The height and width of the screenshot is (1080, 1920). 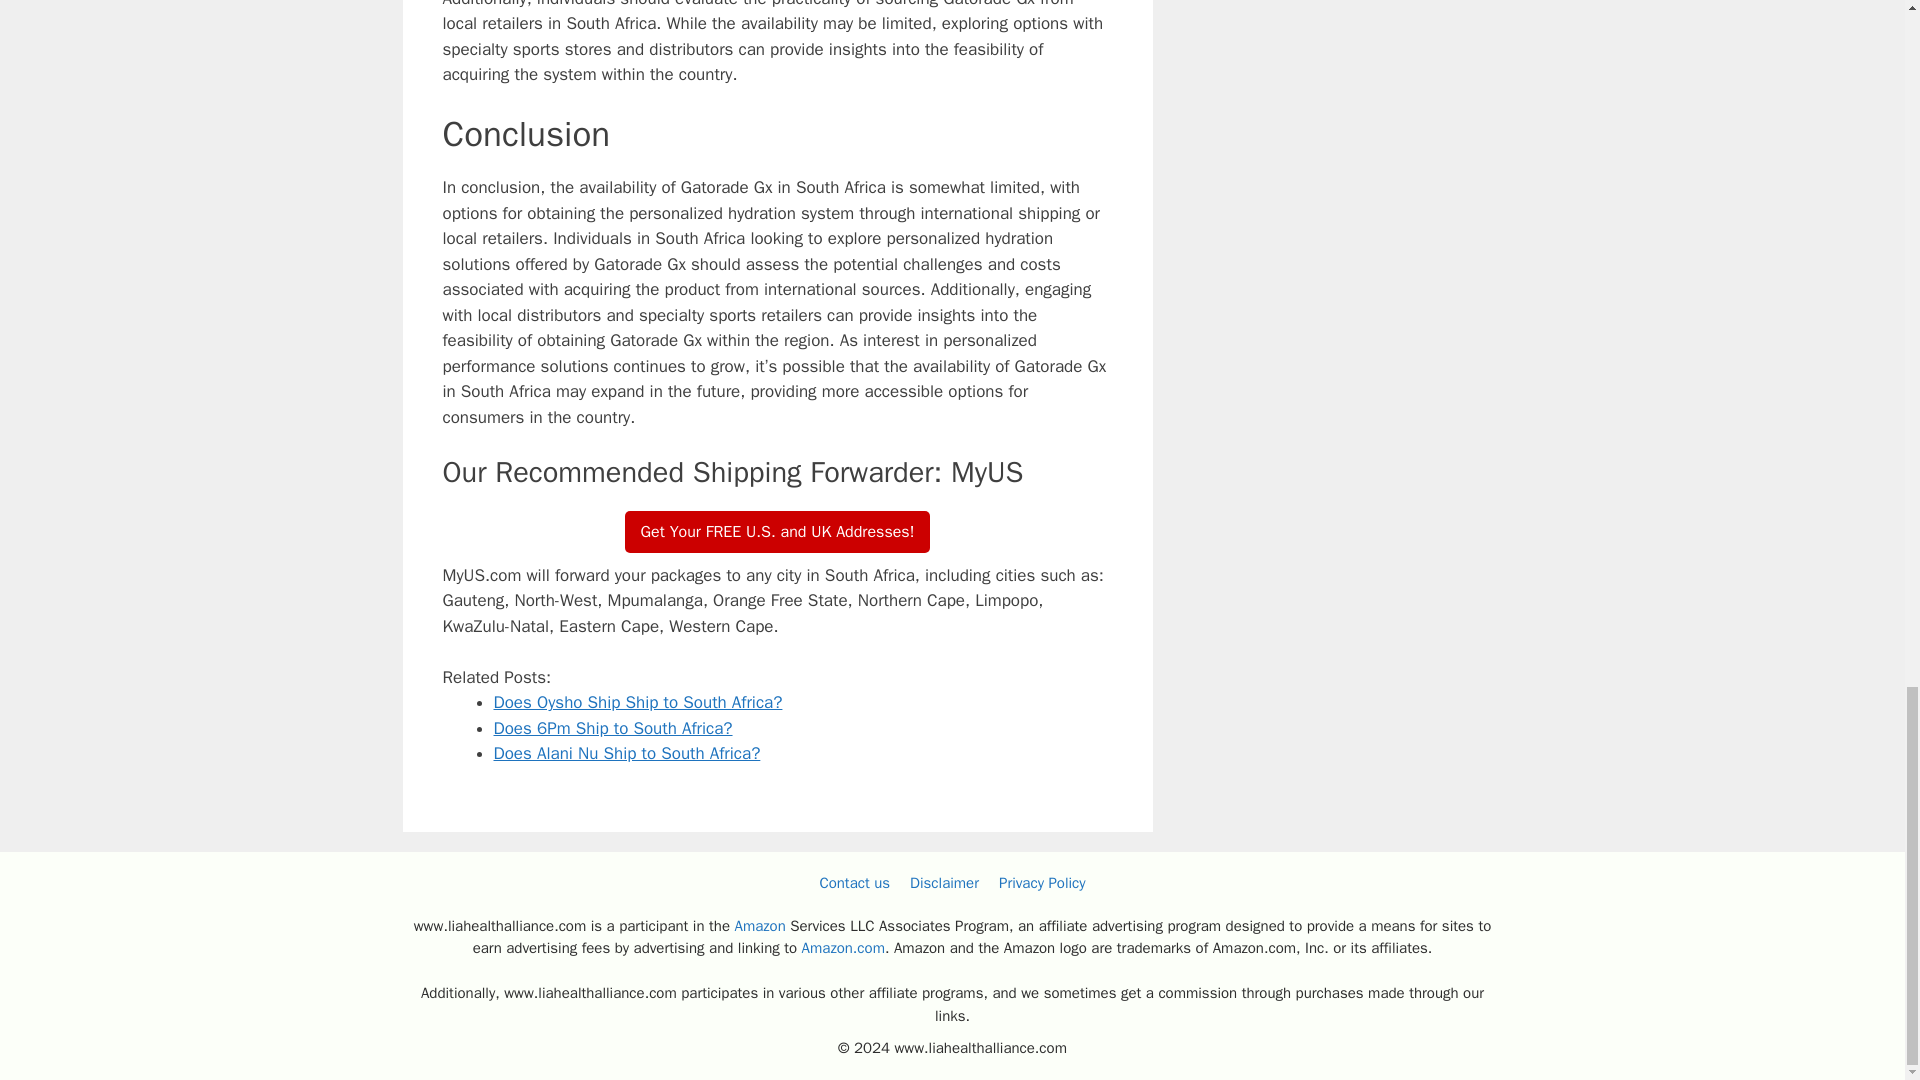 I want to click on Does Oysho Ship Ship to South Africa?, so click(x=638, y=702).